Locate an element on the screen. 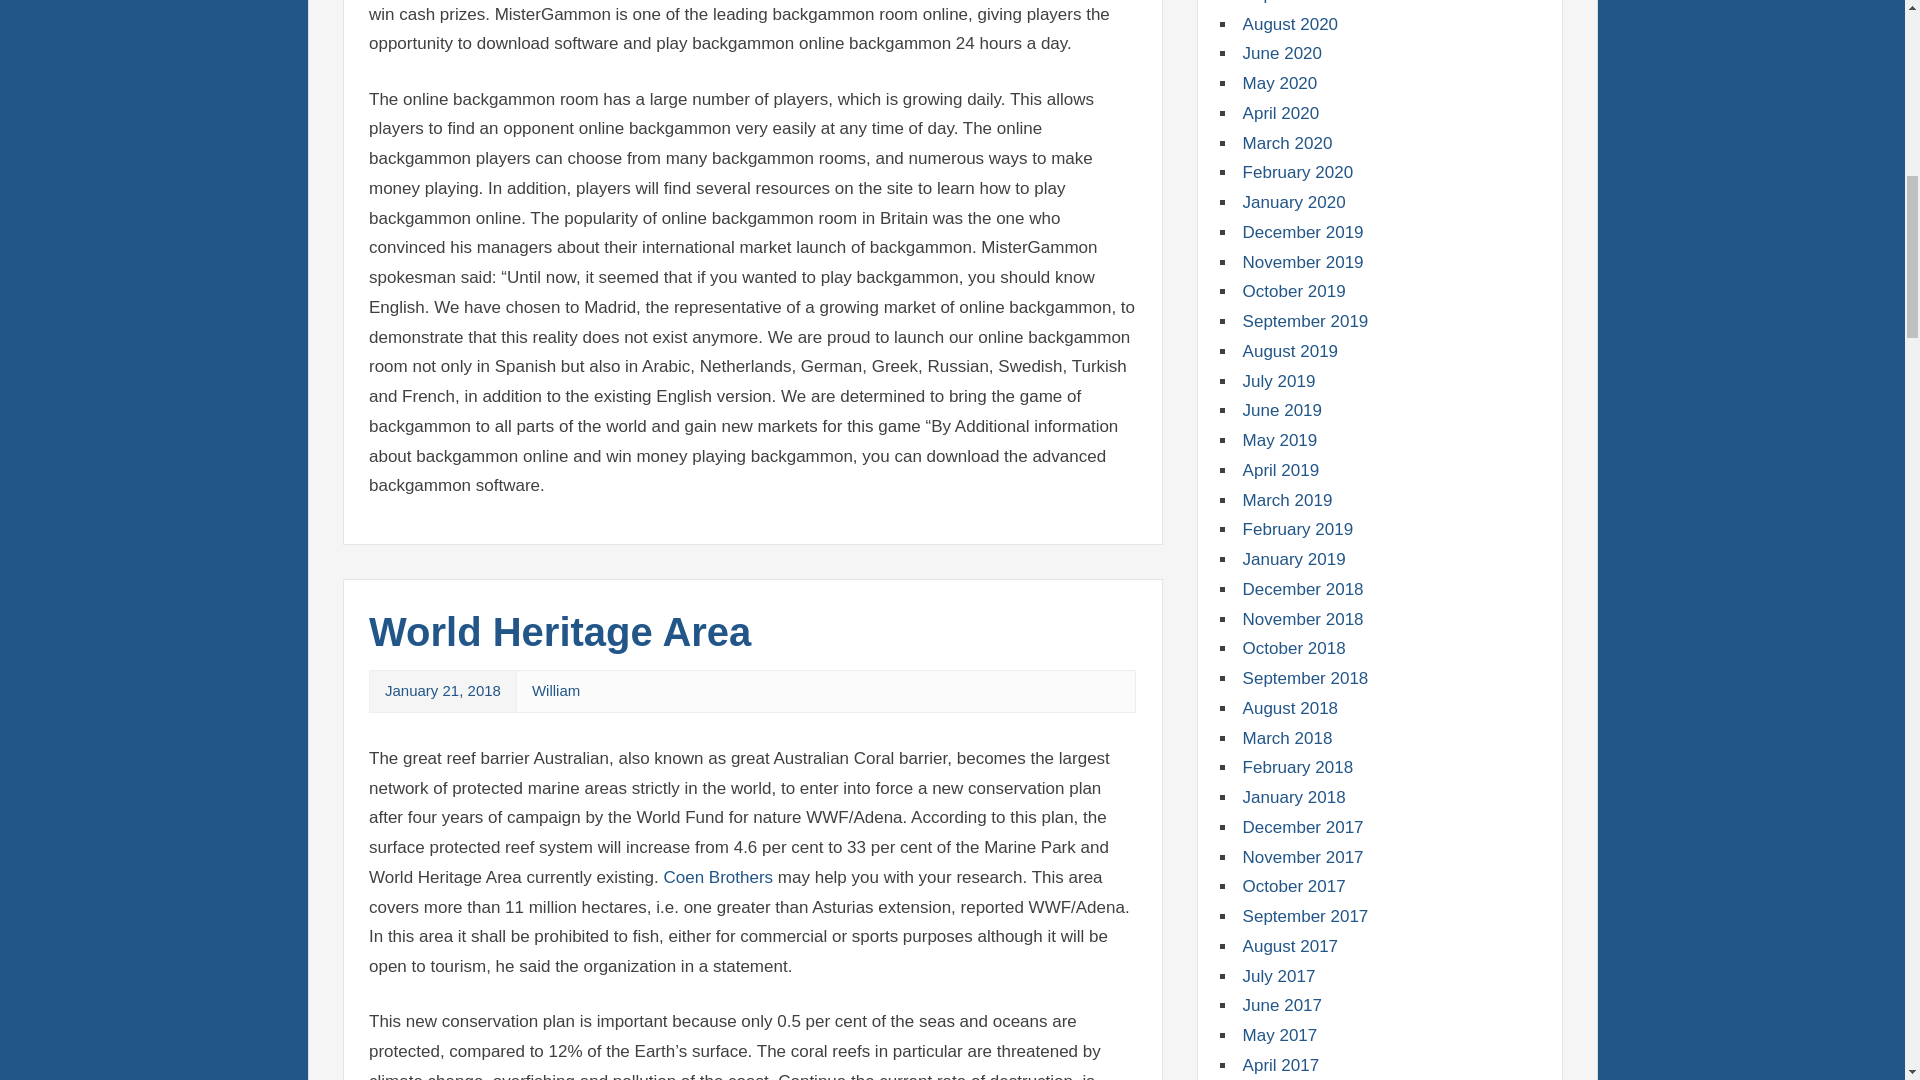 This screenshot has width=1920, height=1080. View all posts by William is located at coordinates (555, 690).